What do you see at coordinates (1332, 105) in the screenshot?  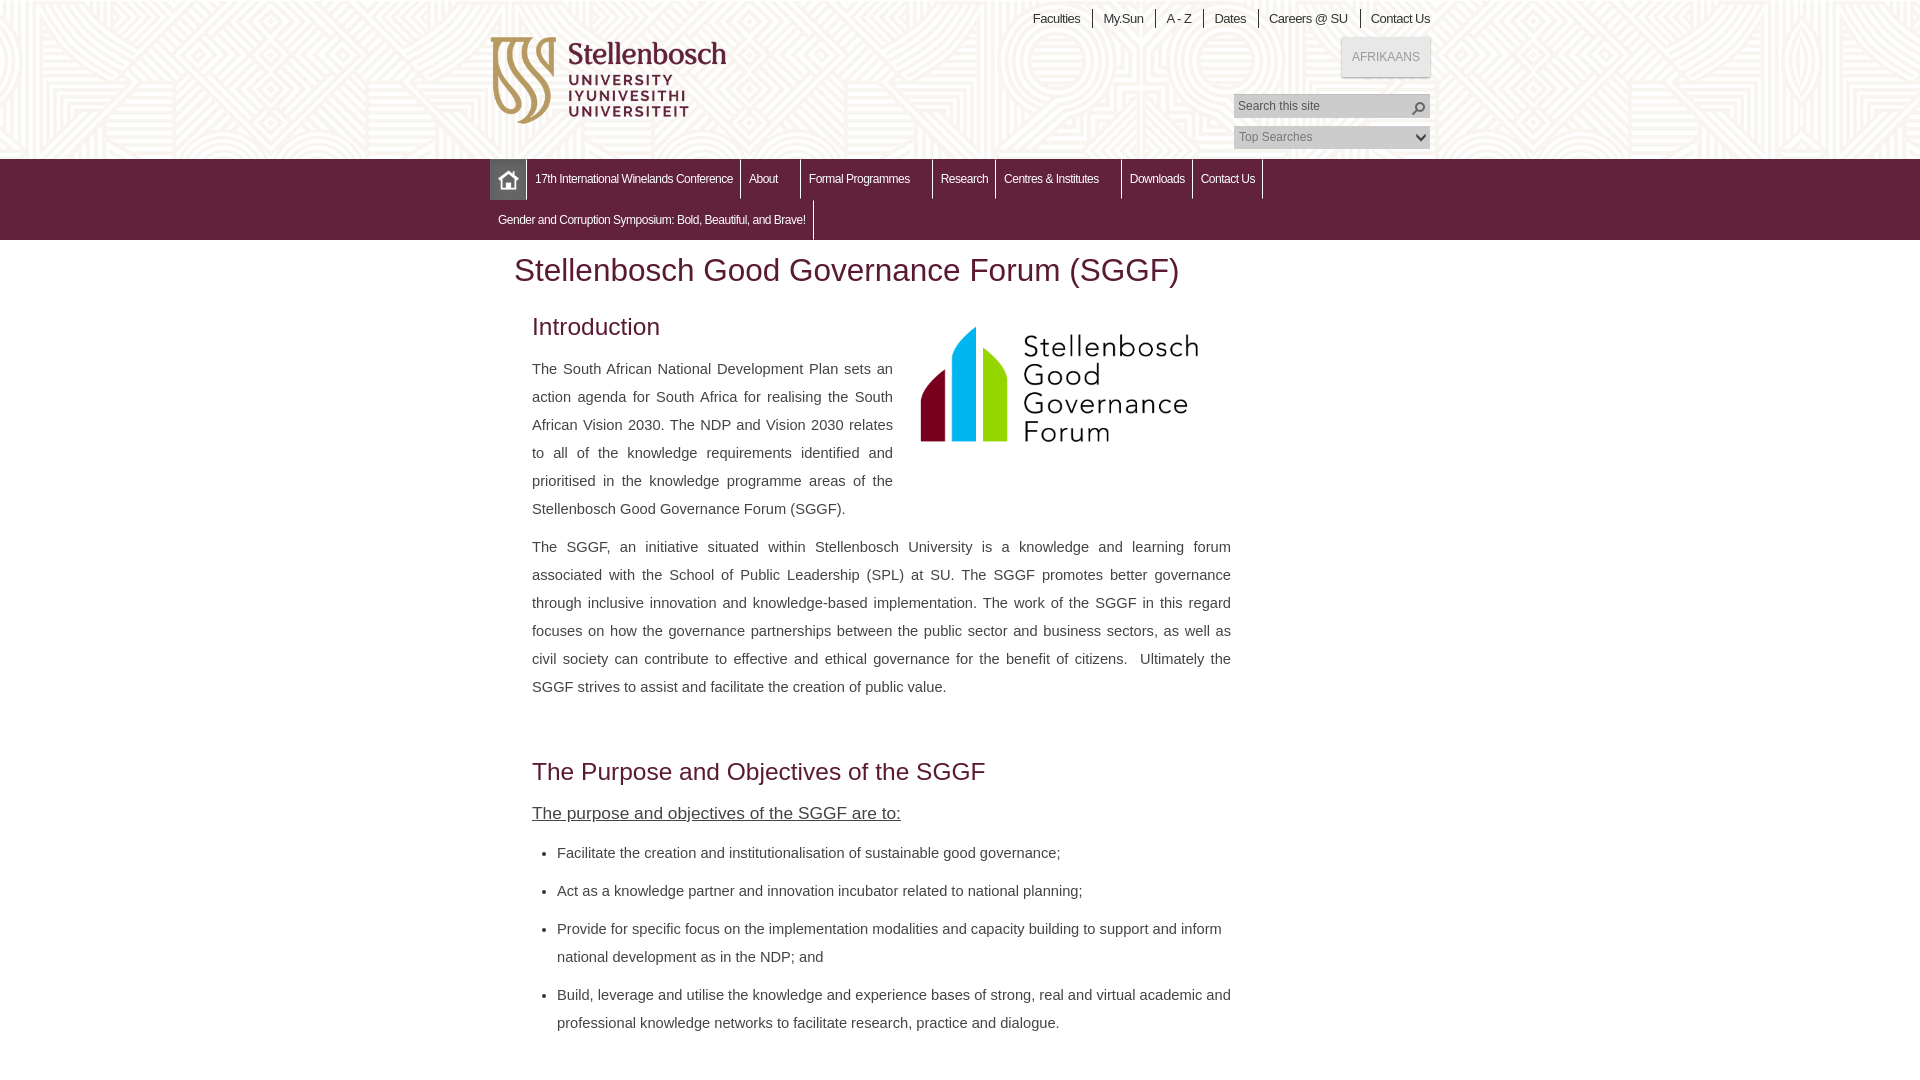 I see `Search this site` at bounding box center [1332, 105].